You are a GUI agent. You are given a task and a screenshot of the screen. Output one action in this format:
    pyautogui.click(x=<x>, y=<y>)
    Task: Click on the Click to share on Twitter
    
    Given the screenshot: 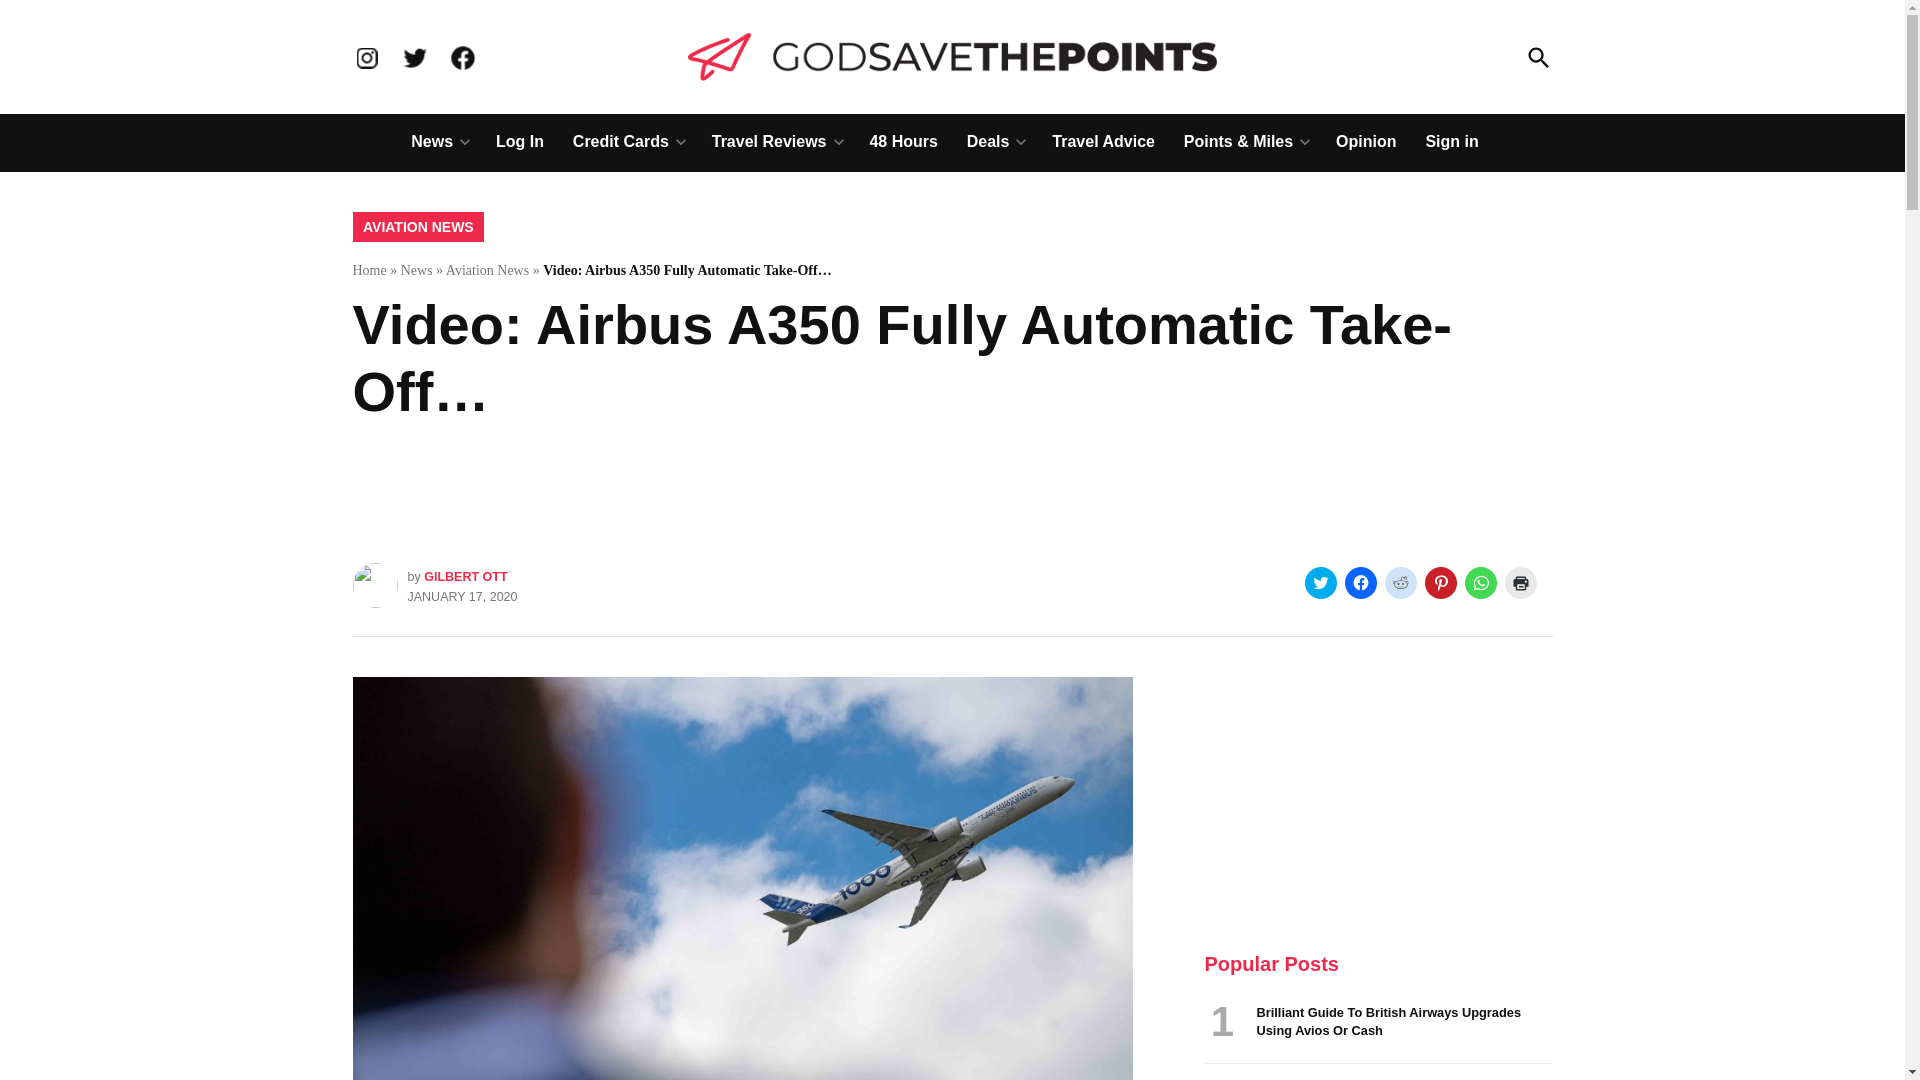 What is the action you would take?
    pyautogui.click(x=1320, y=583)
    